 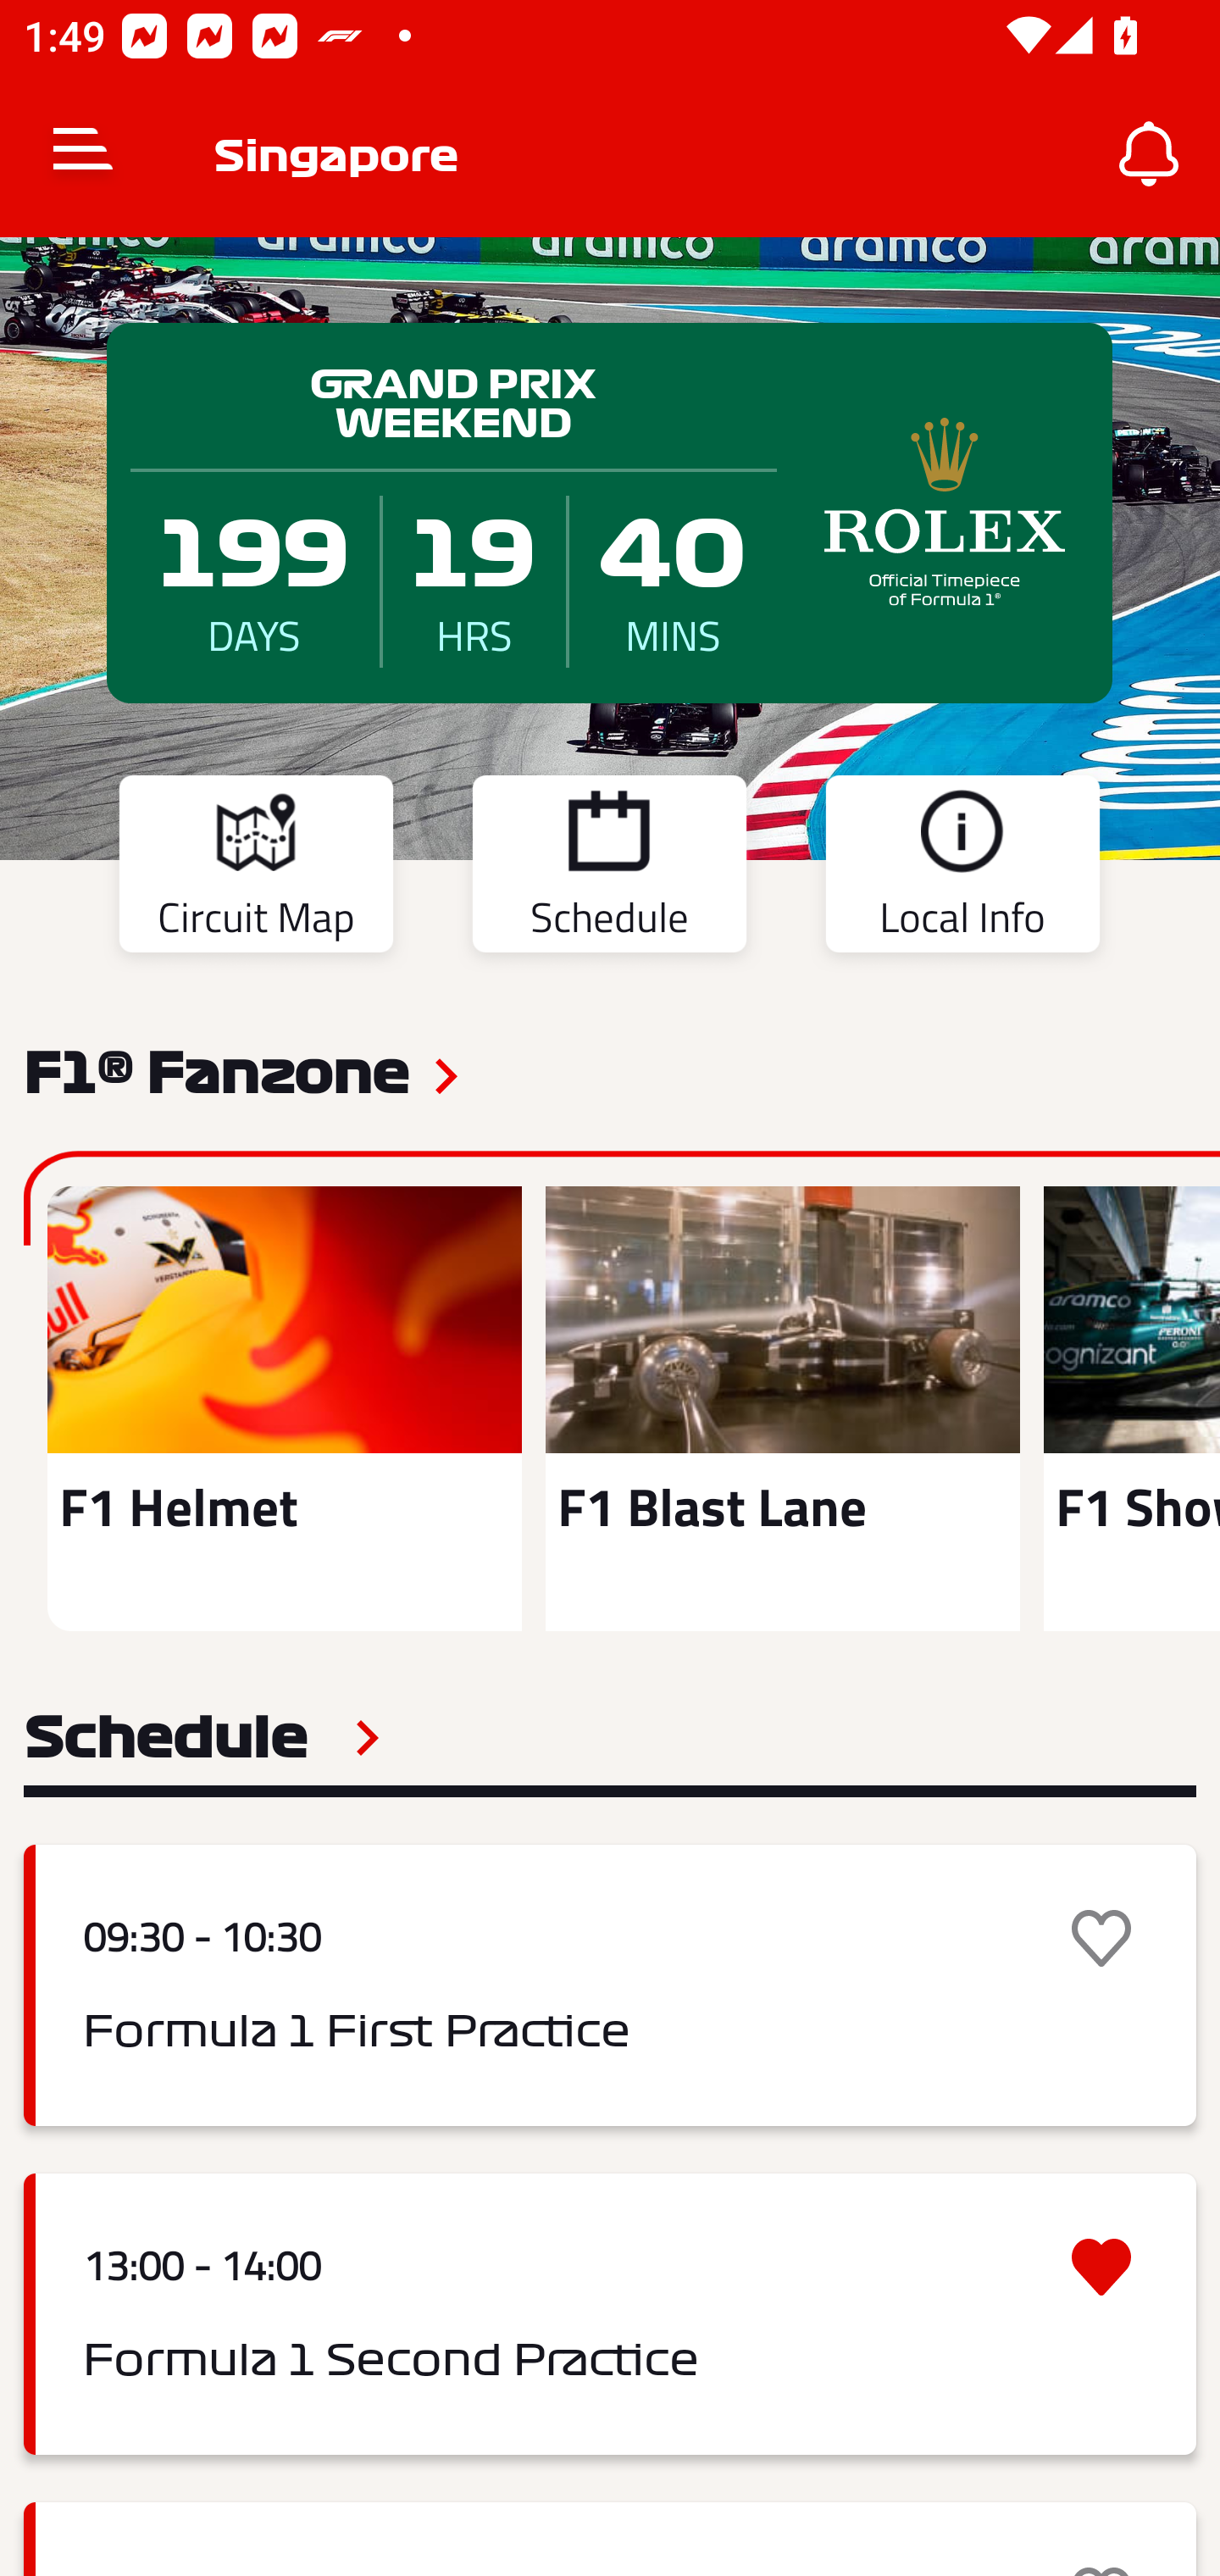 I want to click on Schedule, so click(x=202, y=1737).